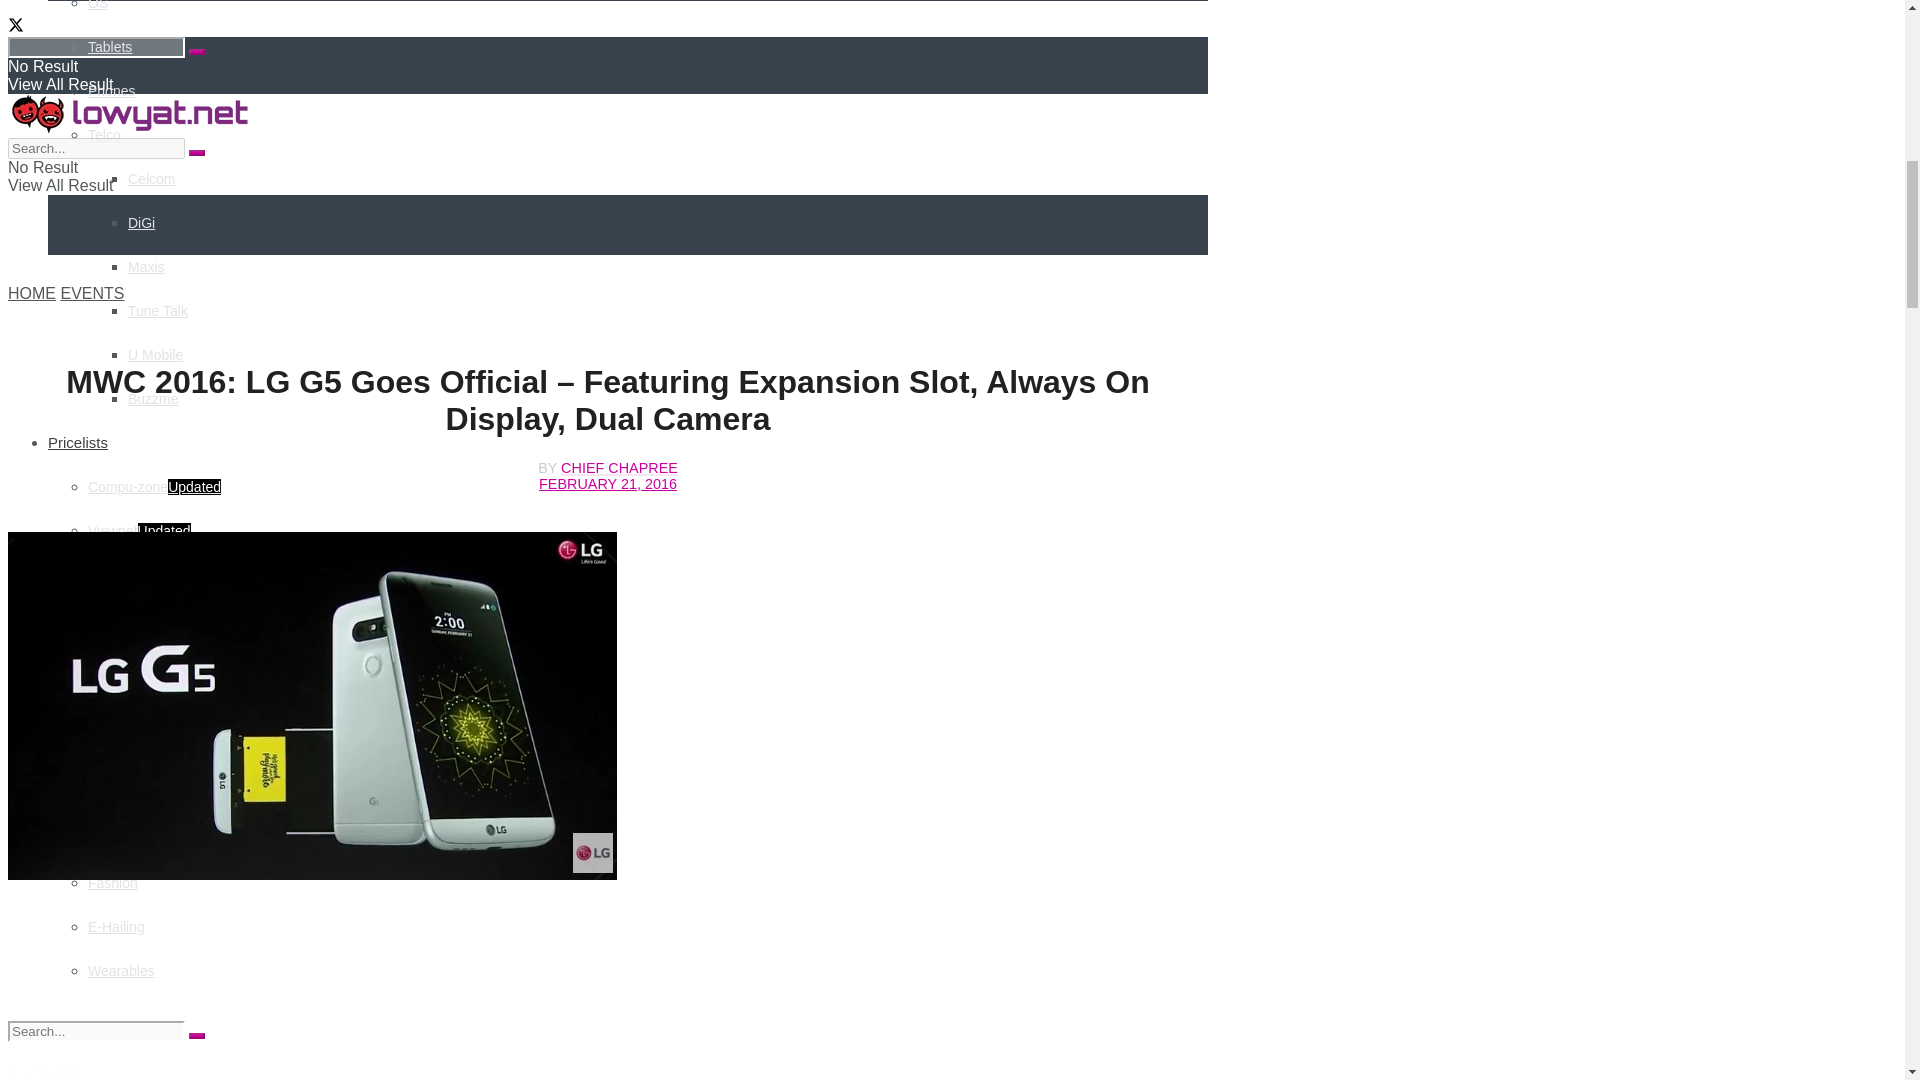 The width and height of the screenshot is (1920, 1080). What do you see at coordinates (111, 91) in the screenshot?
I see `Phones` at bounding box center [111, 91].